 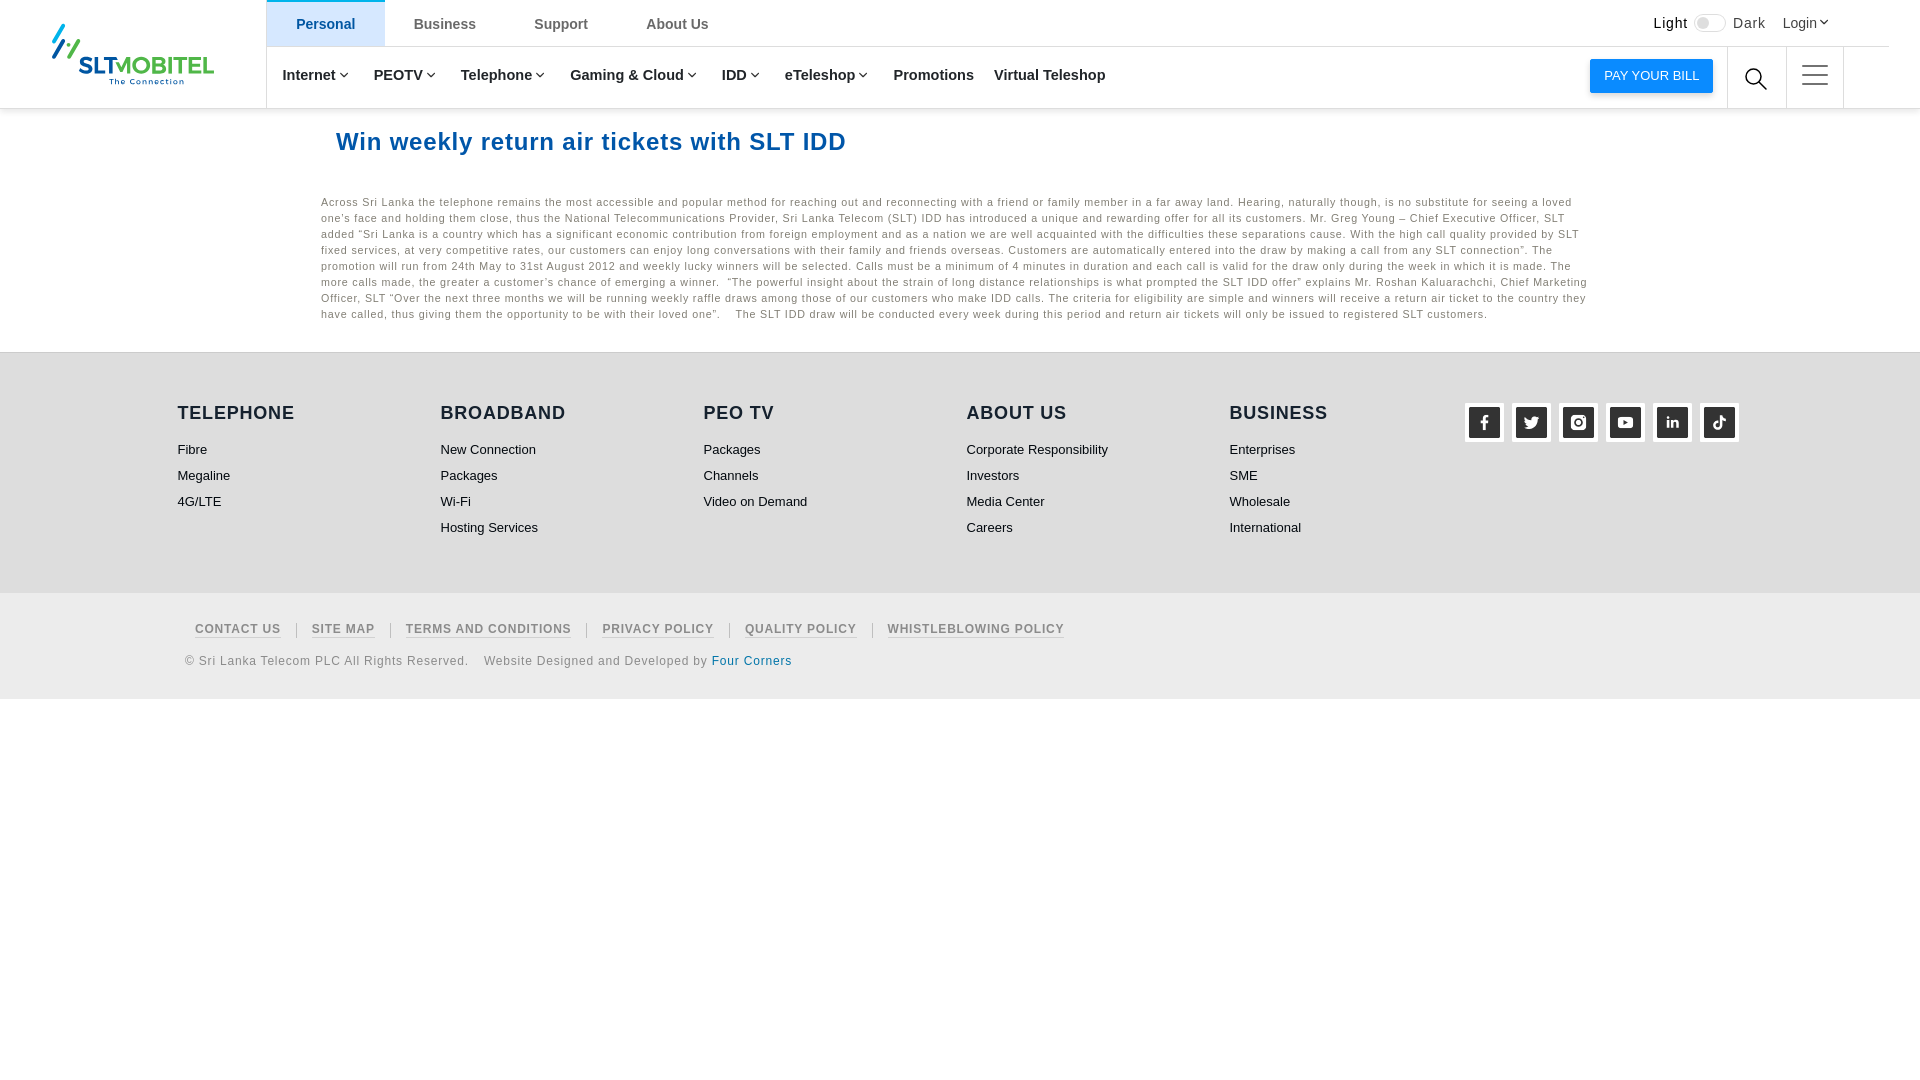 What do you see at coordinates (800, 630) in the screenshot?
I see `SLT Quality Policy` at bounding box center [800, 630].